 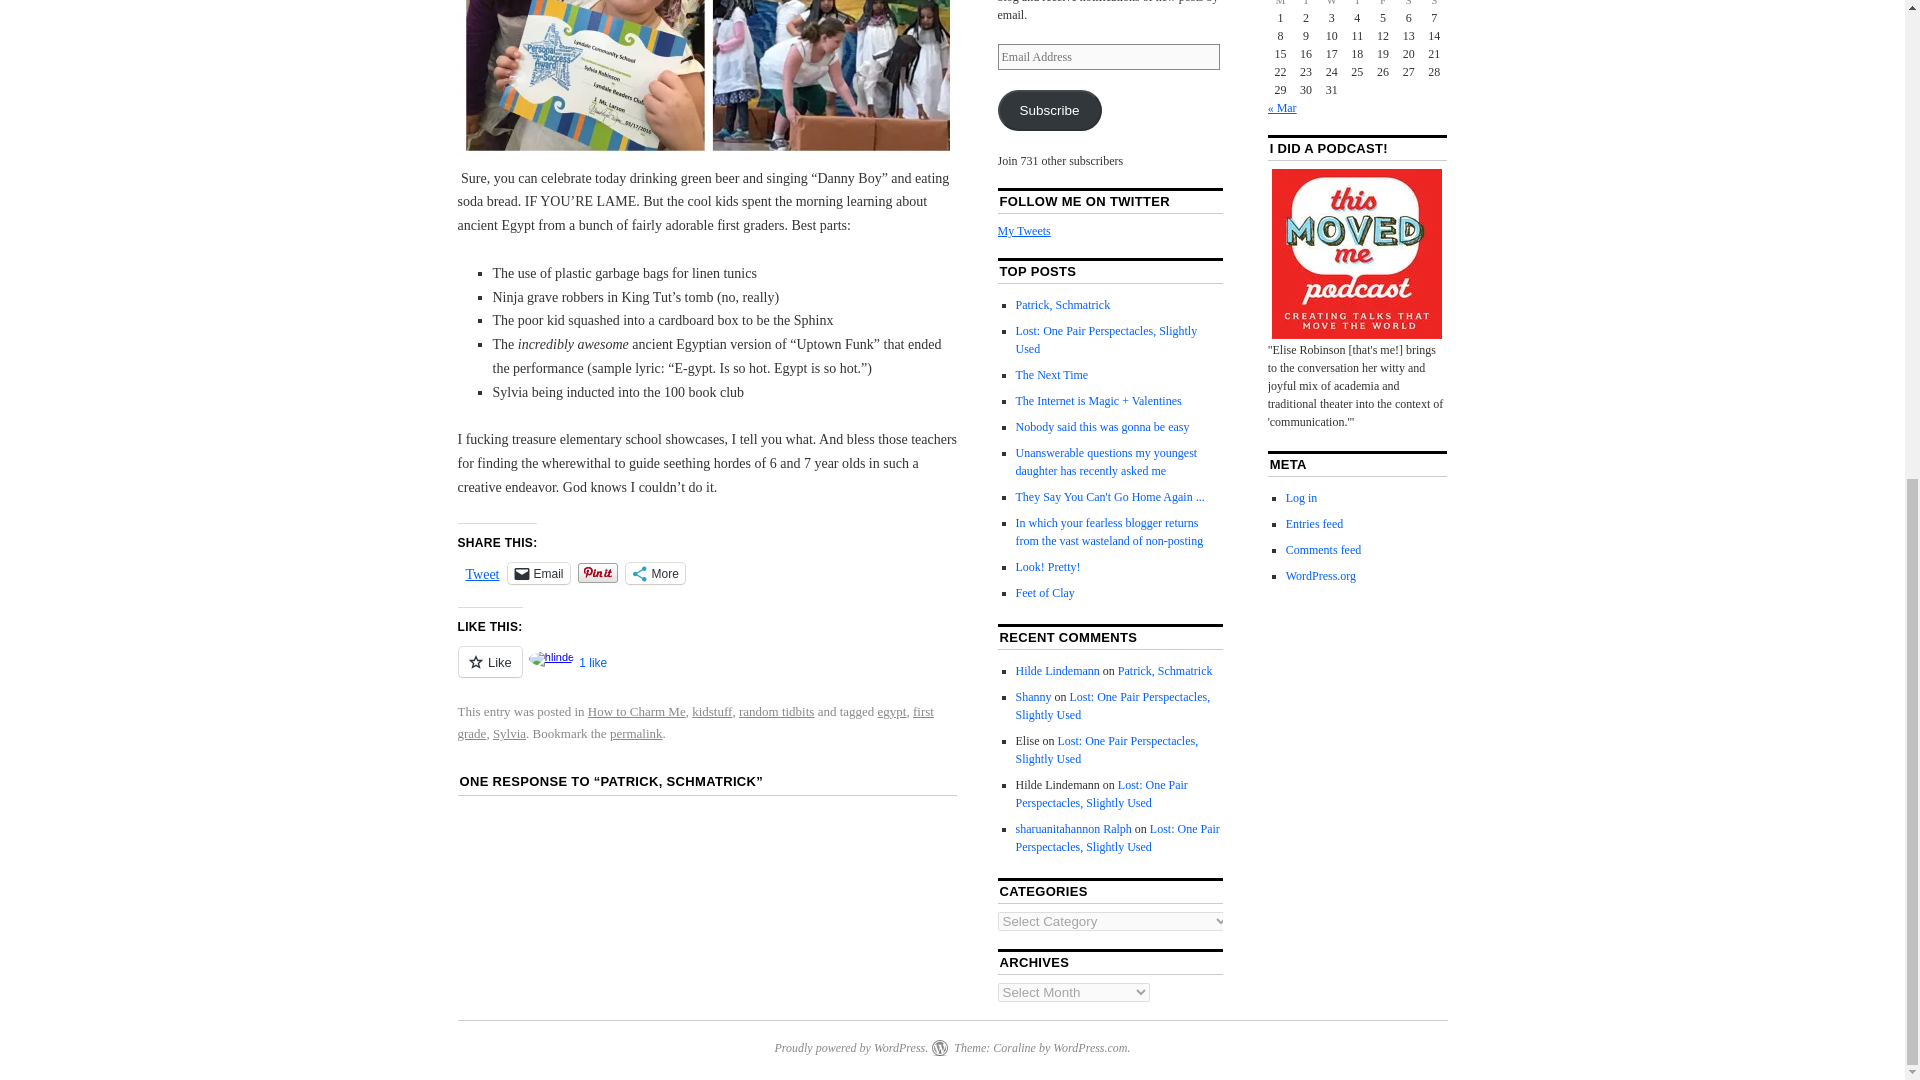 What do you see at coordinates (1434, 4) in the screenshot?
I see `Sunday` at bounding box center [1434, 4].